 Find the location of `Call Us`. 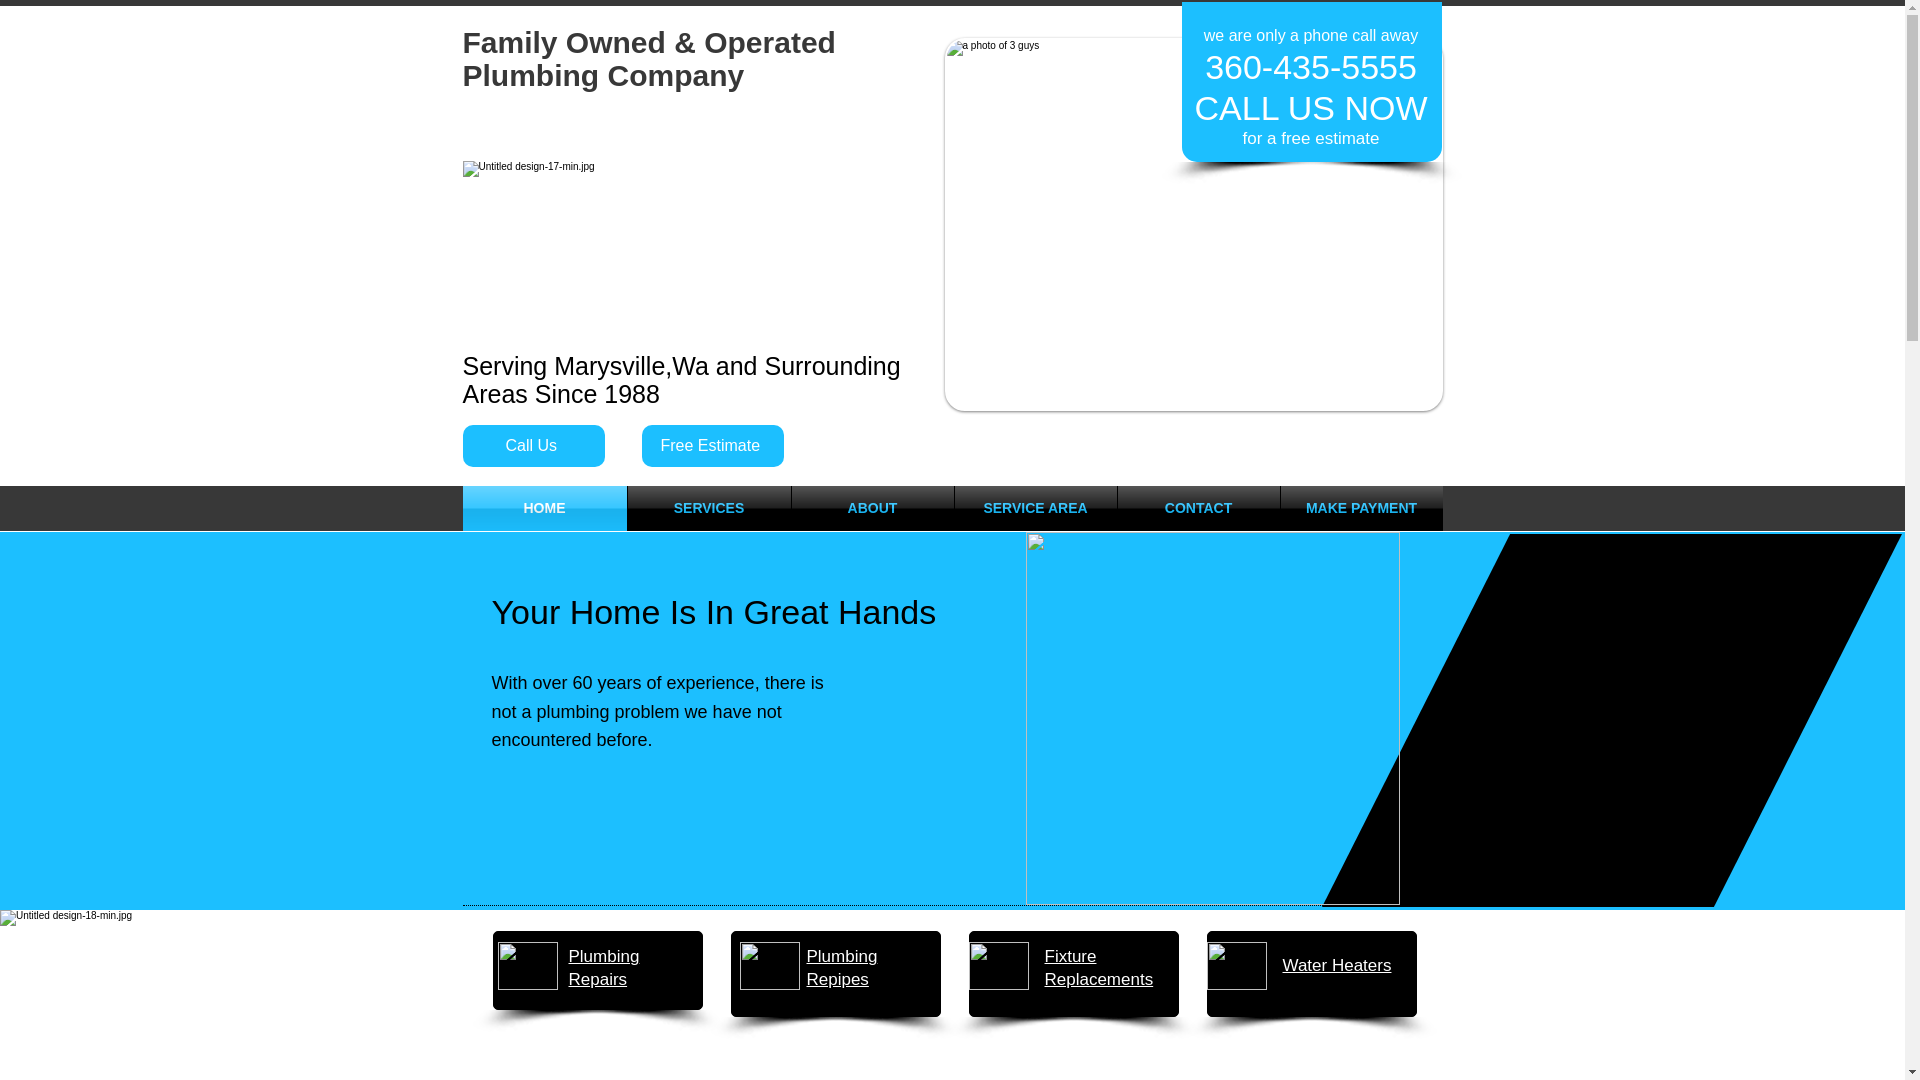

Call Us is located at coordinates (533, 446).